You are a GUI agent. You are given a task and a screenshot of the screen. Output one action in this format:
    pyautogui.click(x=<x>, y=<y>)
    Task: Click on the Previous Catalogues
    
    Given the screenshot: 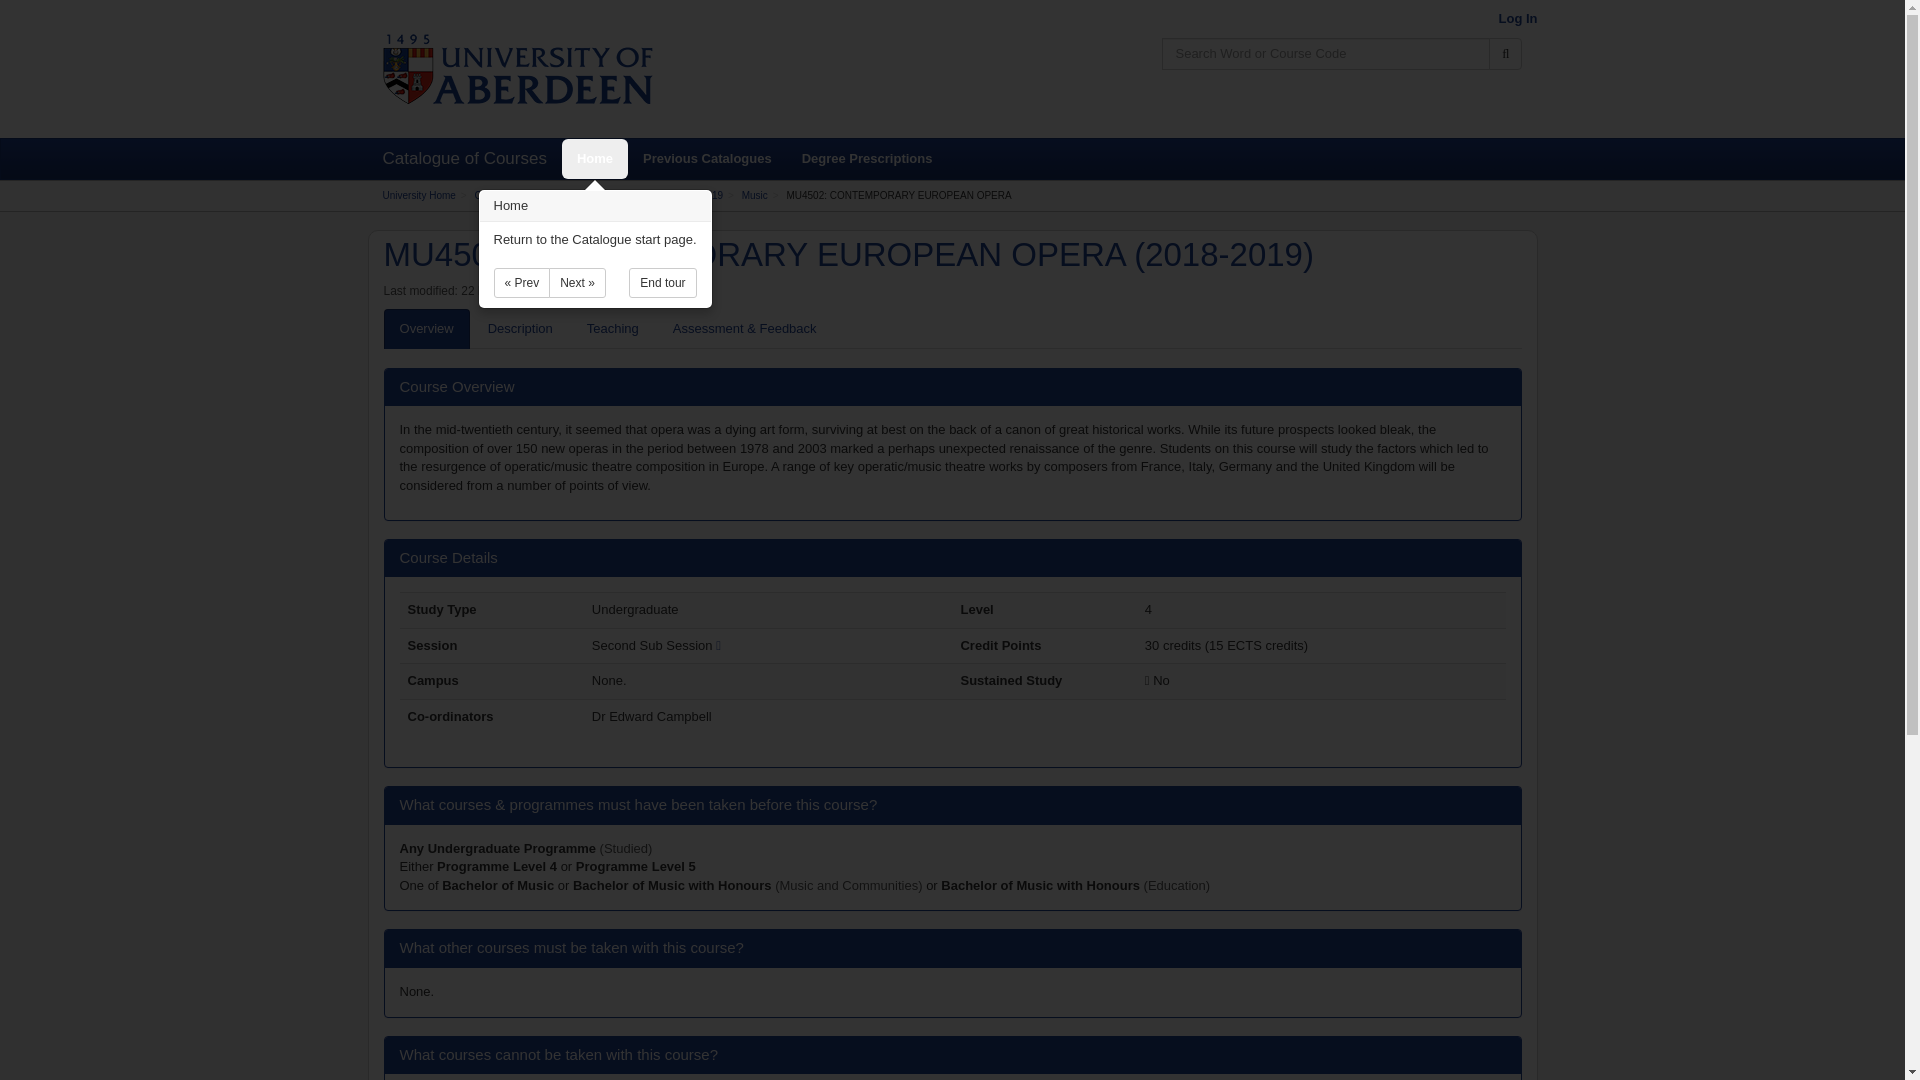 What is the action you would take?
    pyautogui.click(x=707, y=159)
    